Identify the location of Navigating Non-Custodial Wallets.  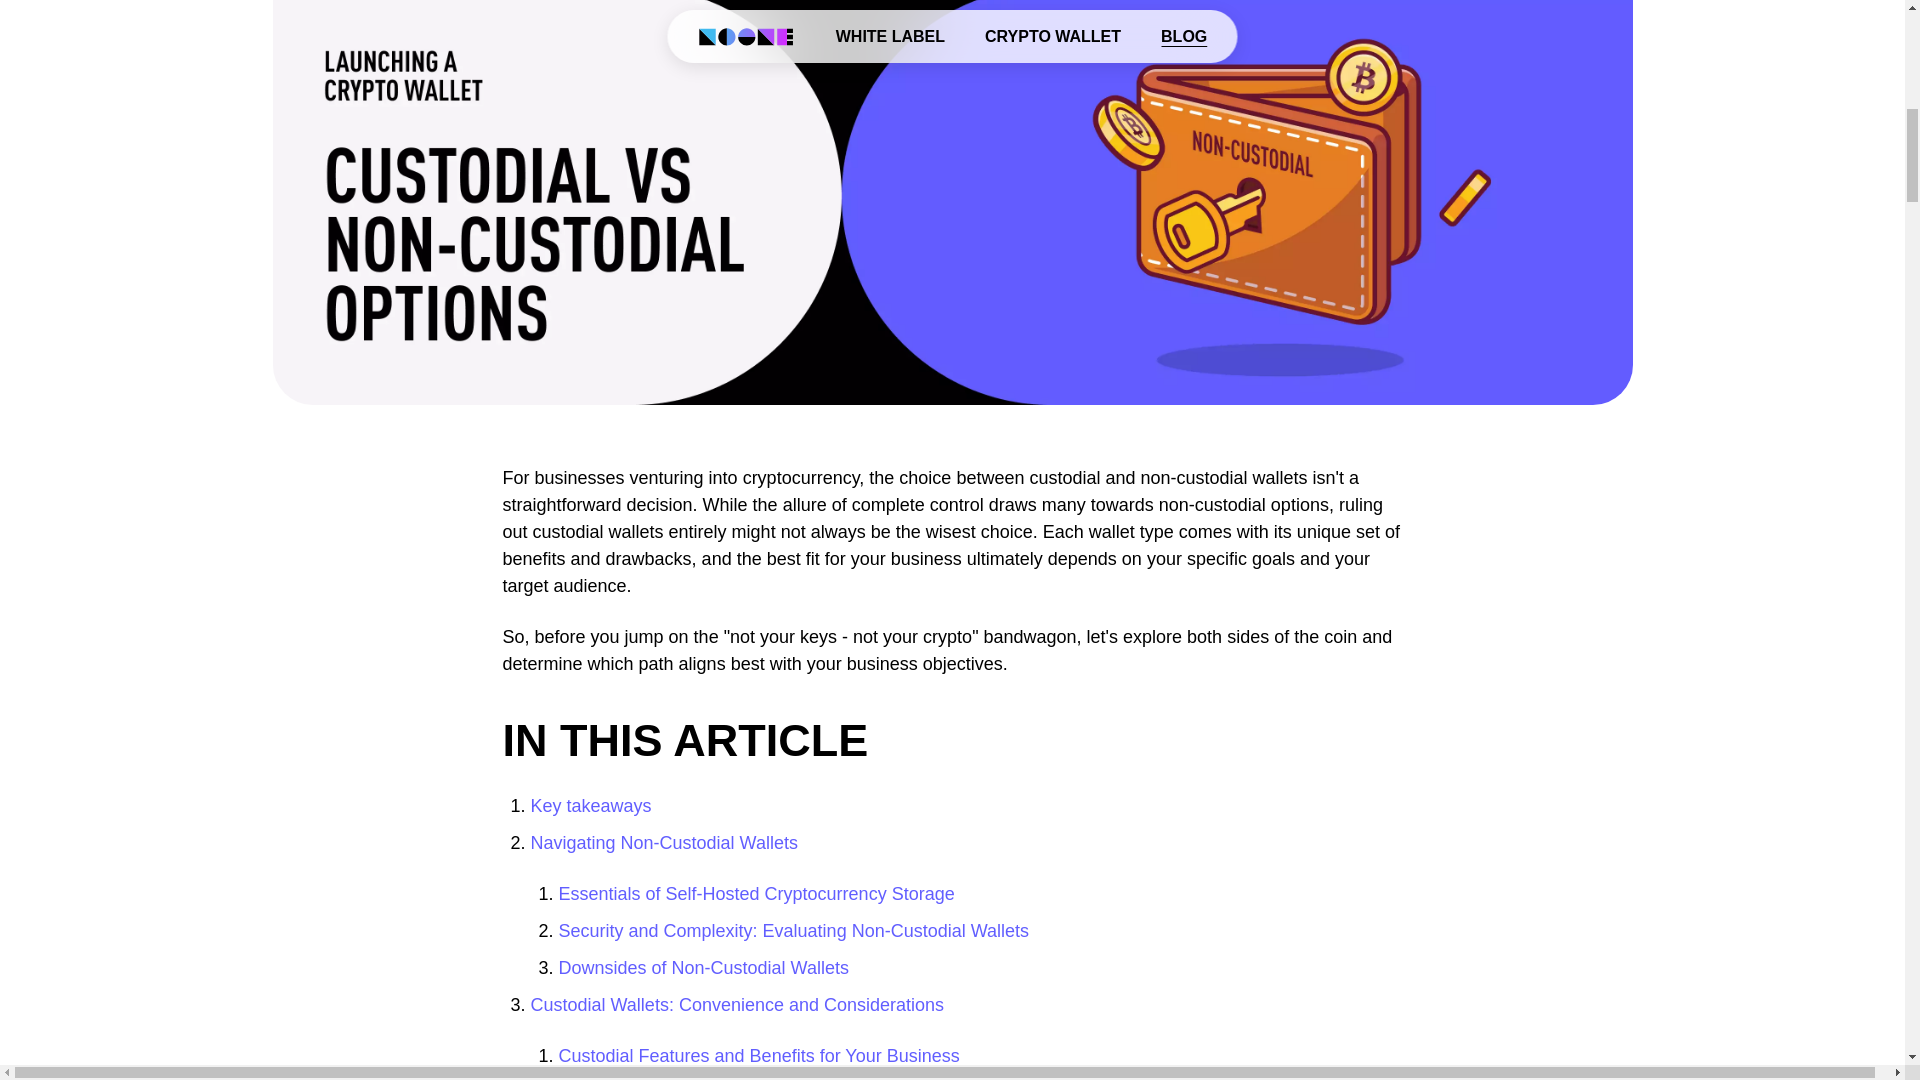
(662, 842).